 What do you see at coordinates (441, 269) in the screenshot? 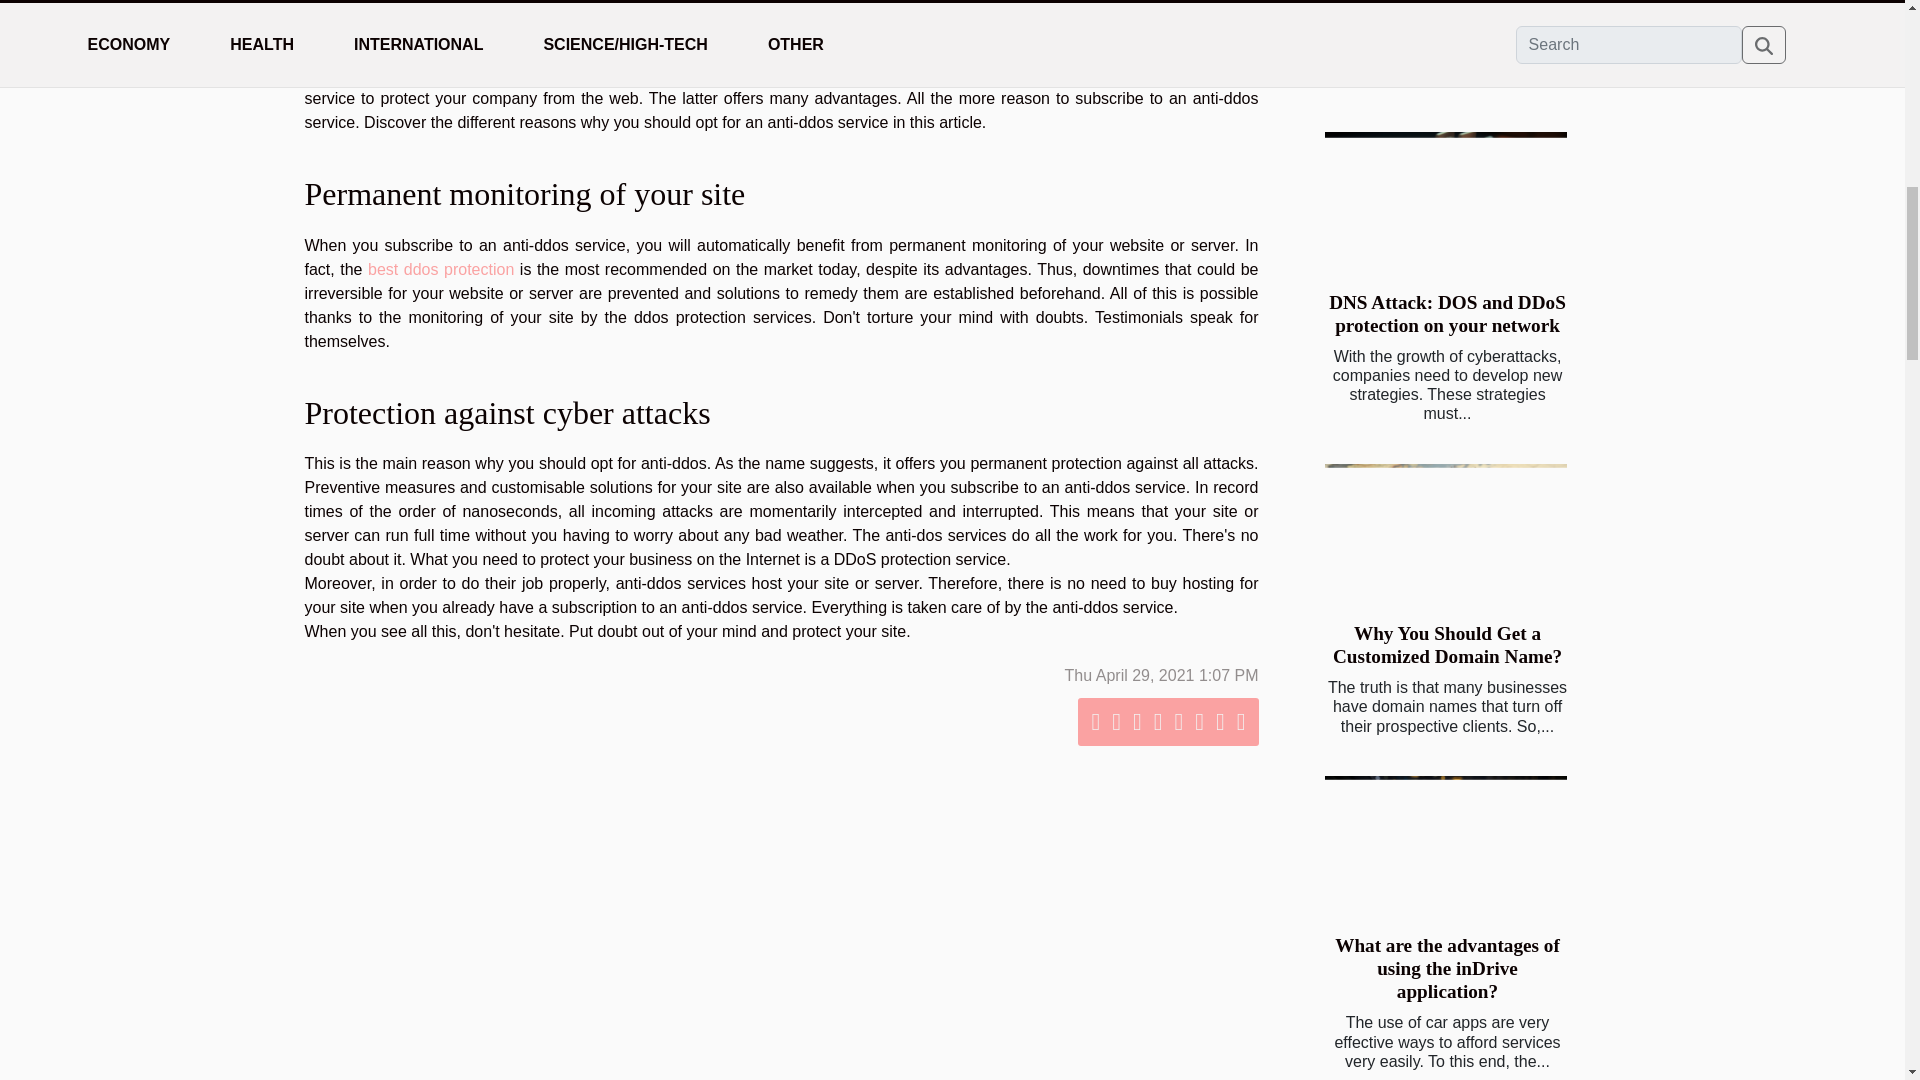
I see `best ddos protection` at bounding box center [441, 269].